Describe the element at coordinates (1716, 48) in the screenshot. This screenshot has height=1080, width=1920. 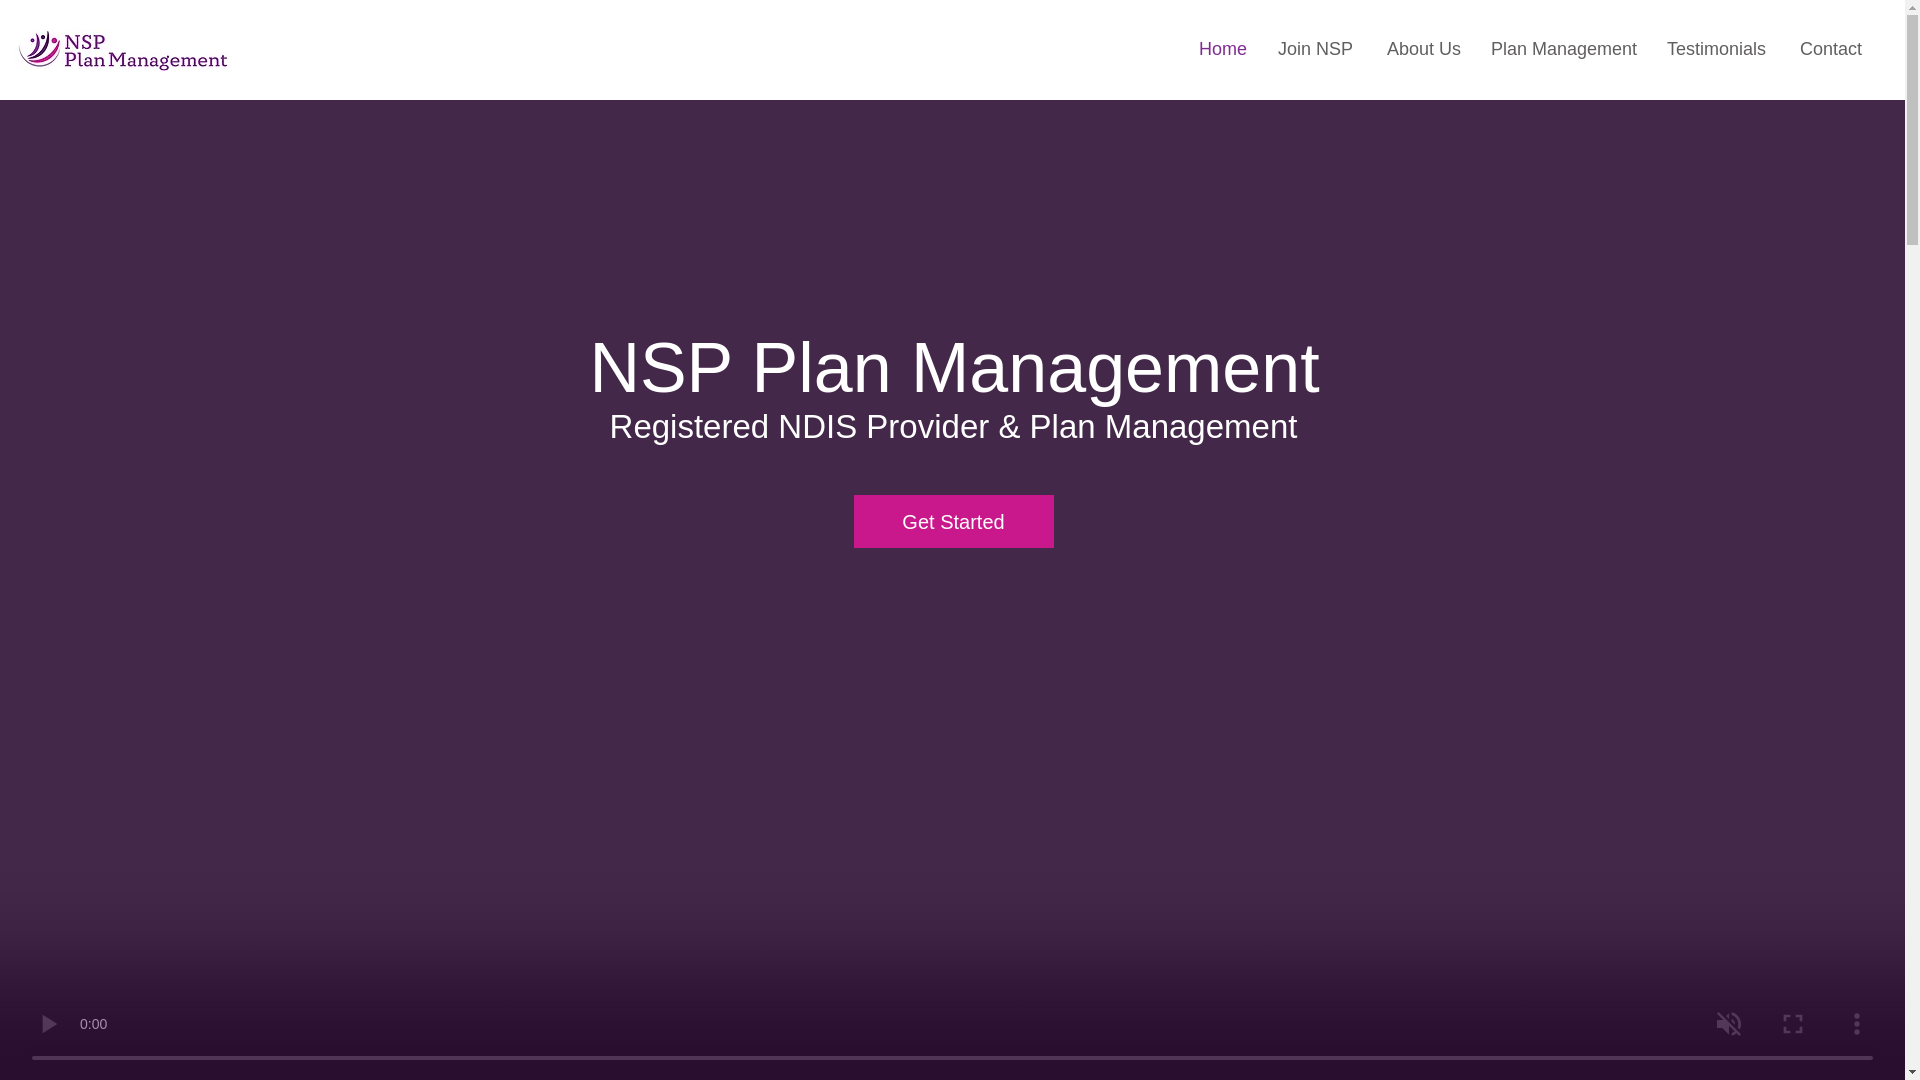
I see `Testimonials` at that location.